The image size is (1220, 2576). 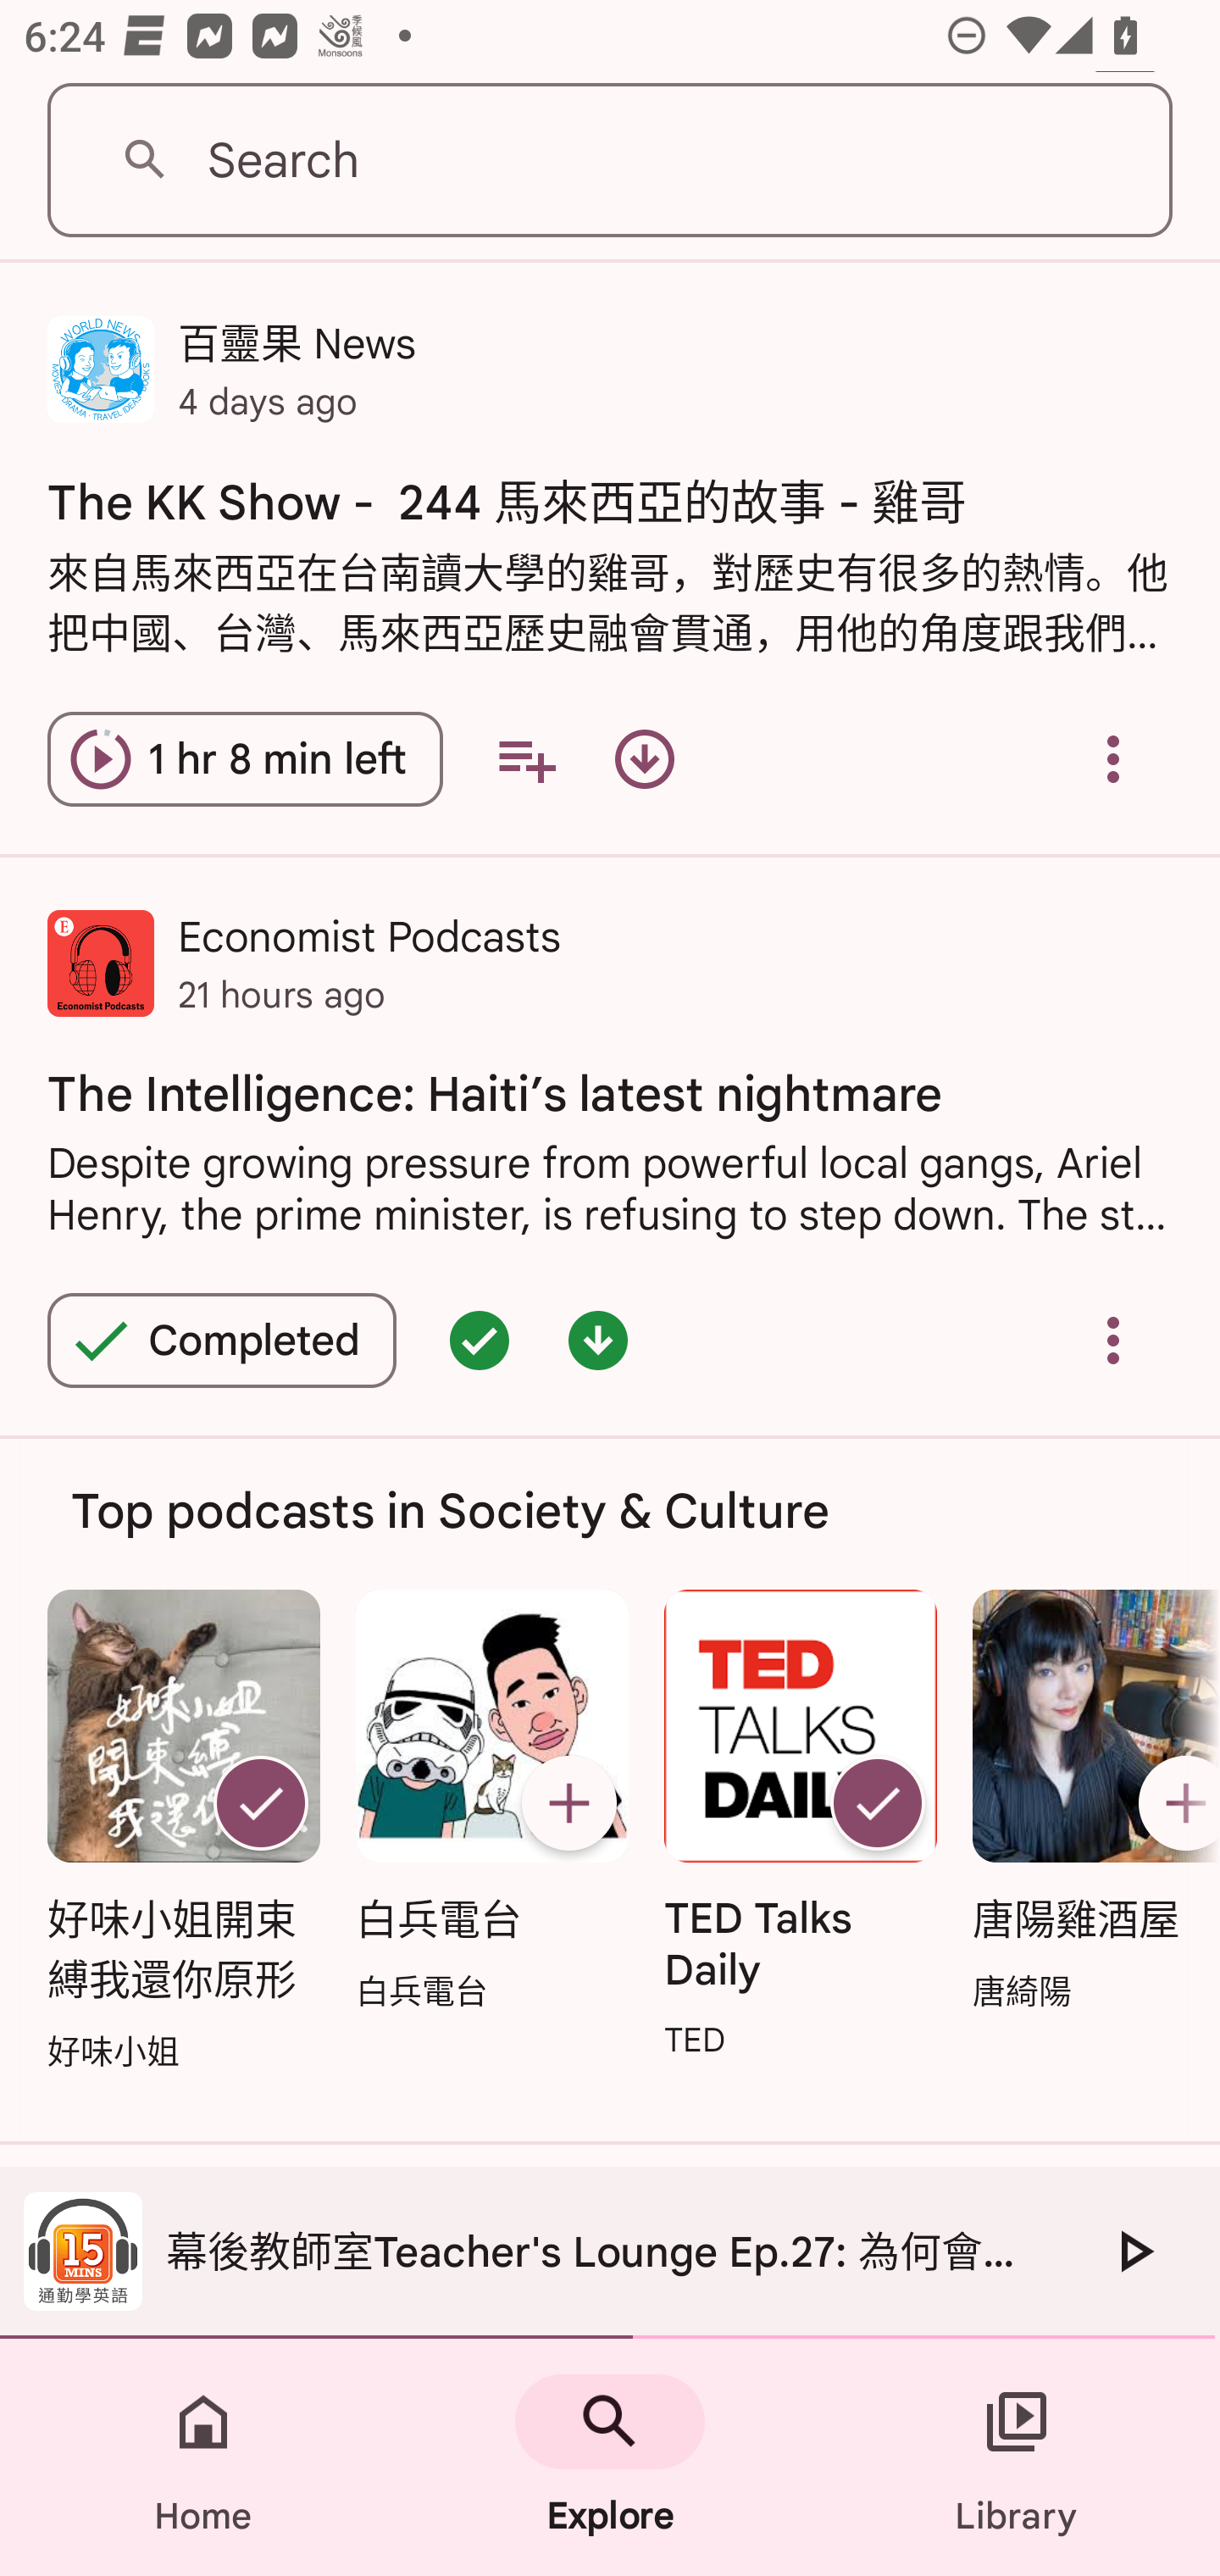 I want to click on 唐陽雞酒屋 Subscribe 唐陽雞酒屋 唐綺陽, so click(x=1088, y=1802).